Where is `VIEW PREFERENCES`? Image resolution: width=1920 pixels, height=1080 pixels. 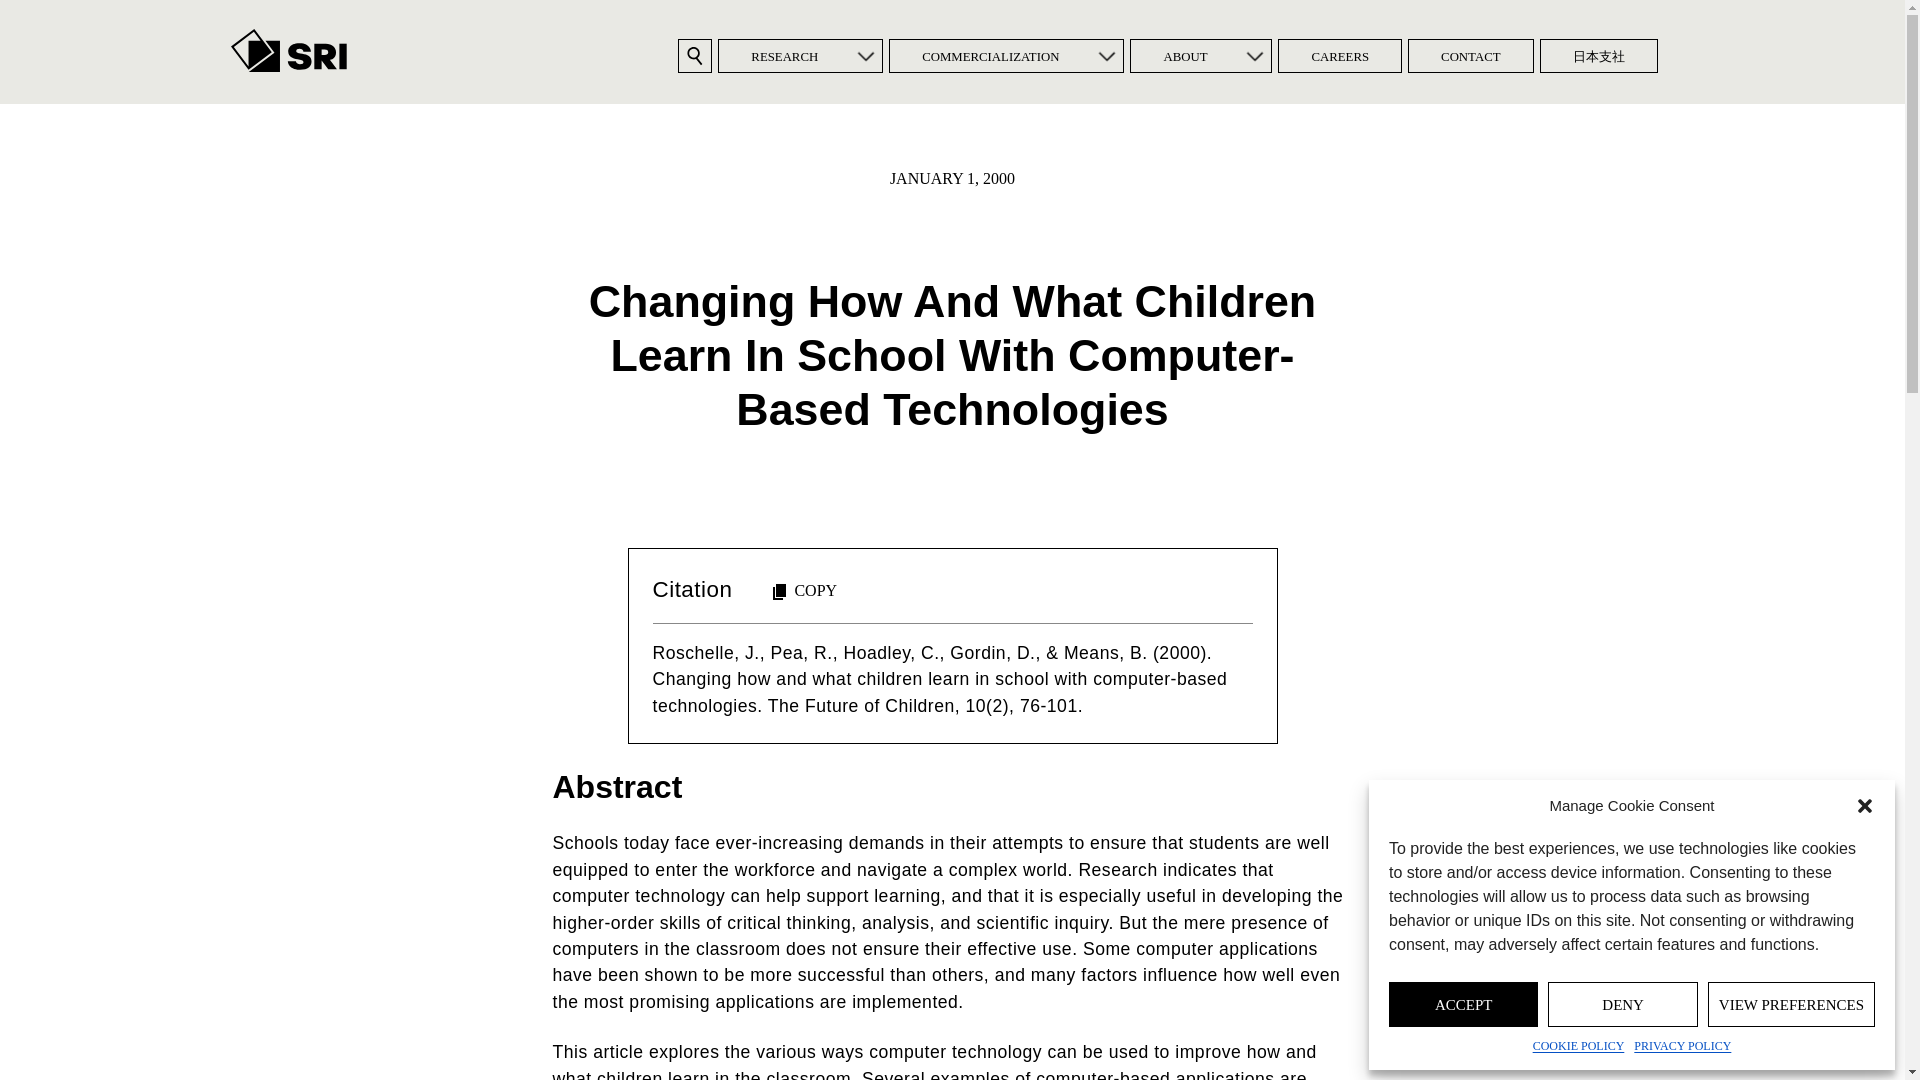 VIEW PREFERENCES is located at coordinates (1792, 1004).